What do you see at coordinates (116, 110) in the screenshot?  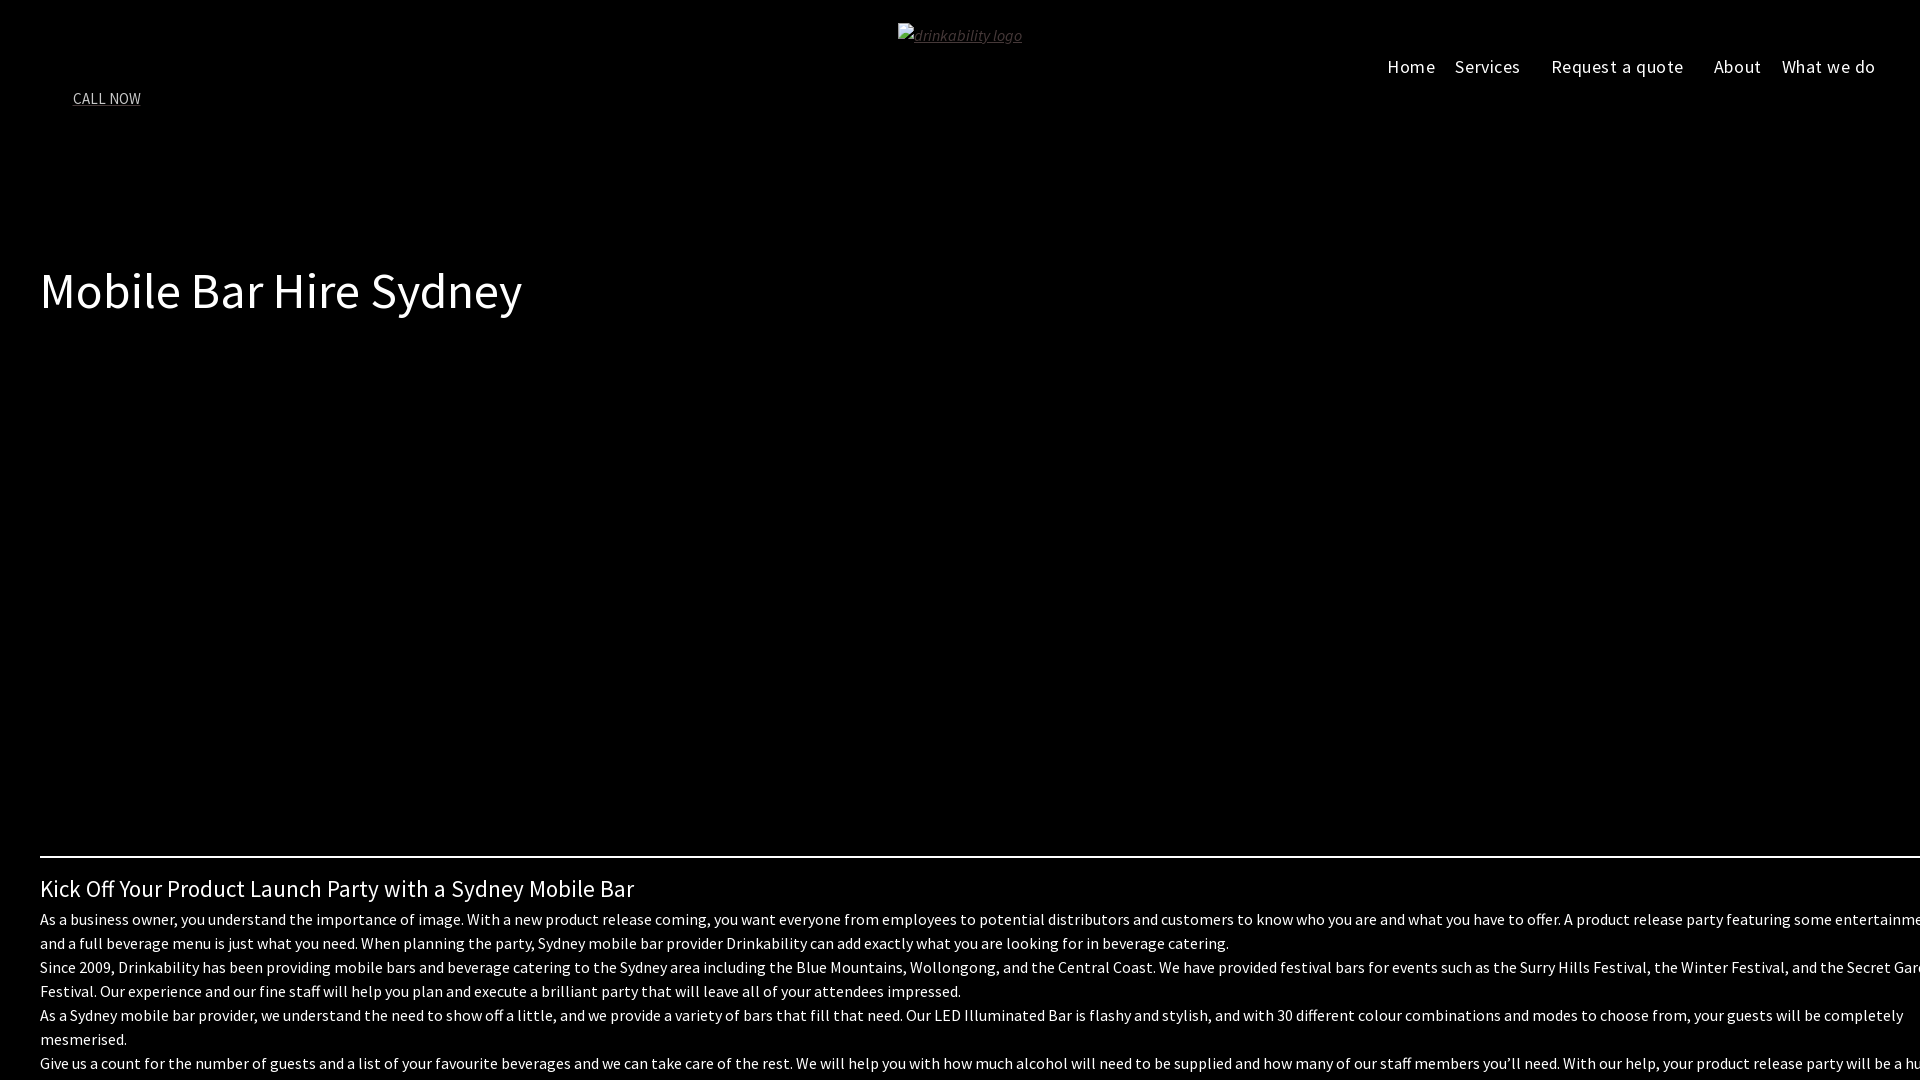 I see `CALL NOW` at bounding box center [116, 110].